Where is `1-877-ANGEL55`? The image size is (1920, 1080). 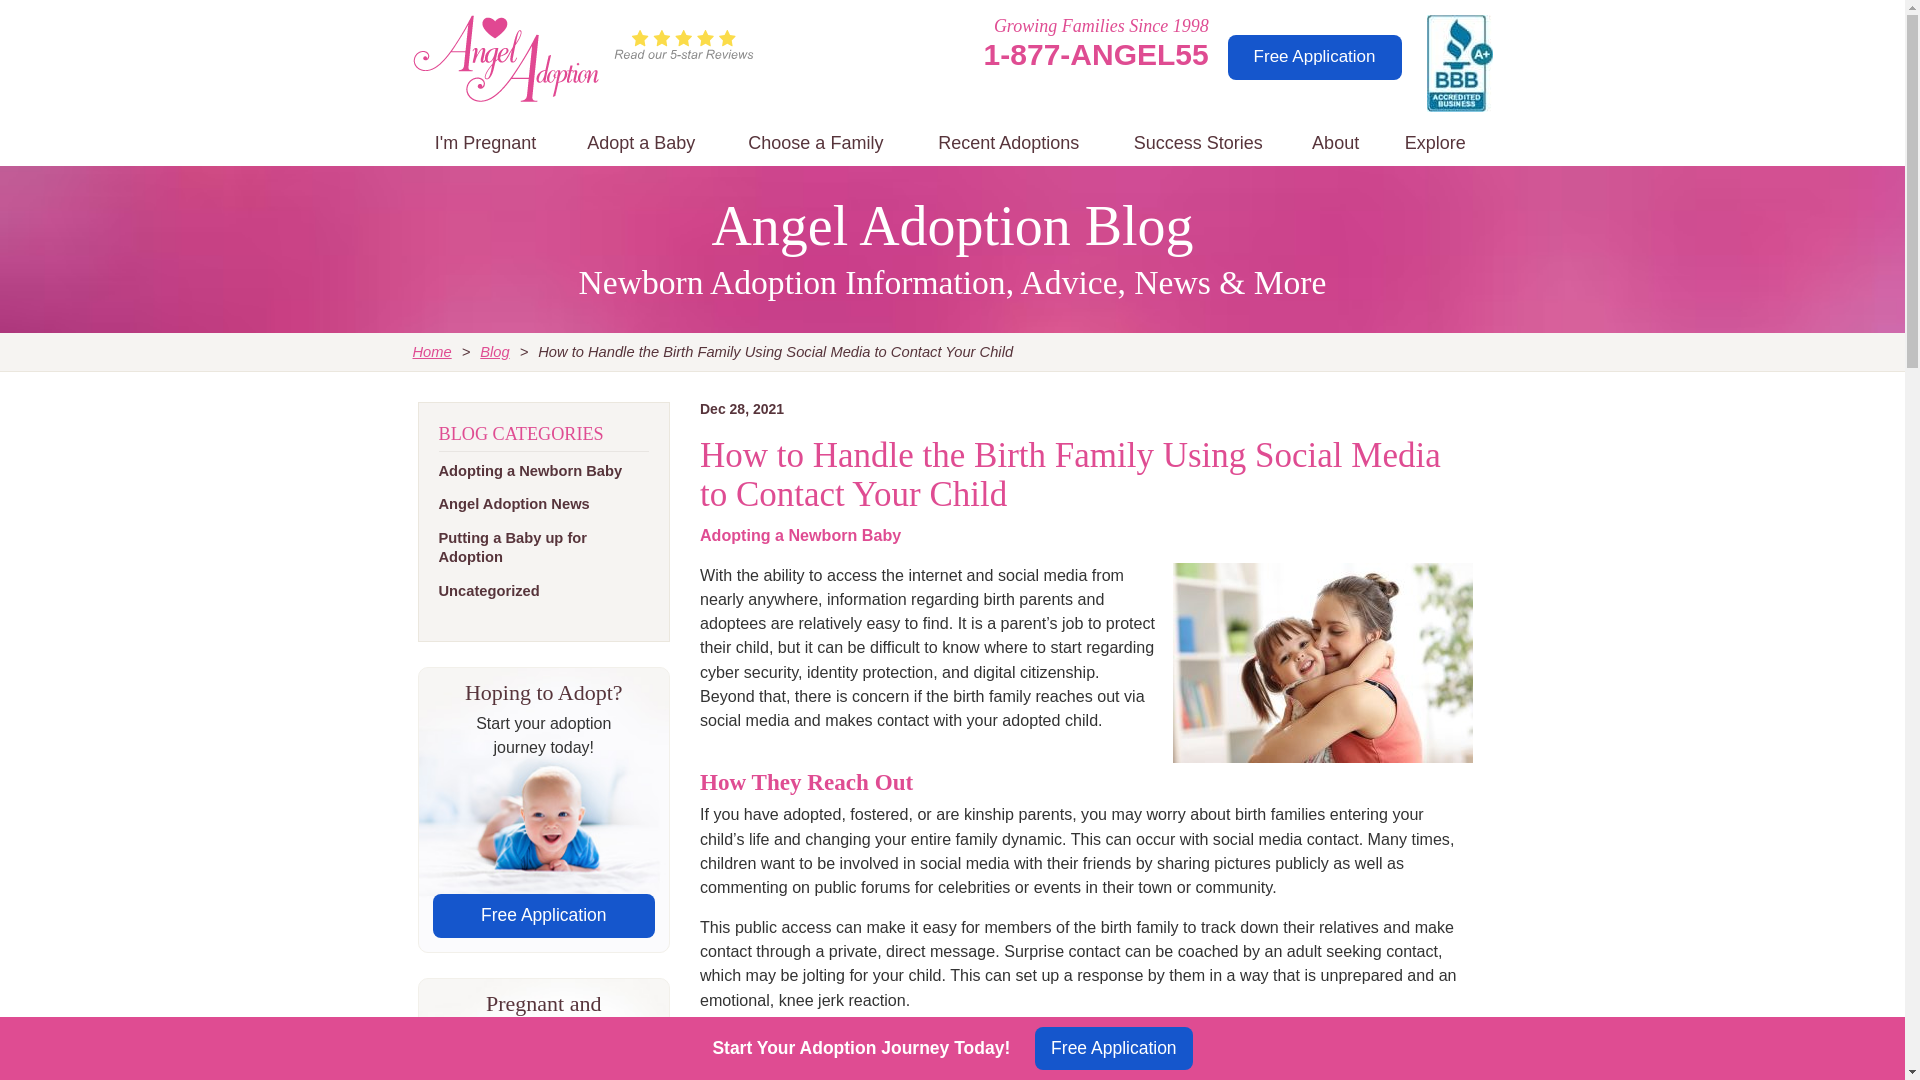 1-877-ANGEL55 is located at coordinates (1096, 54).